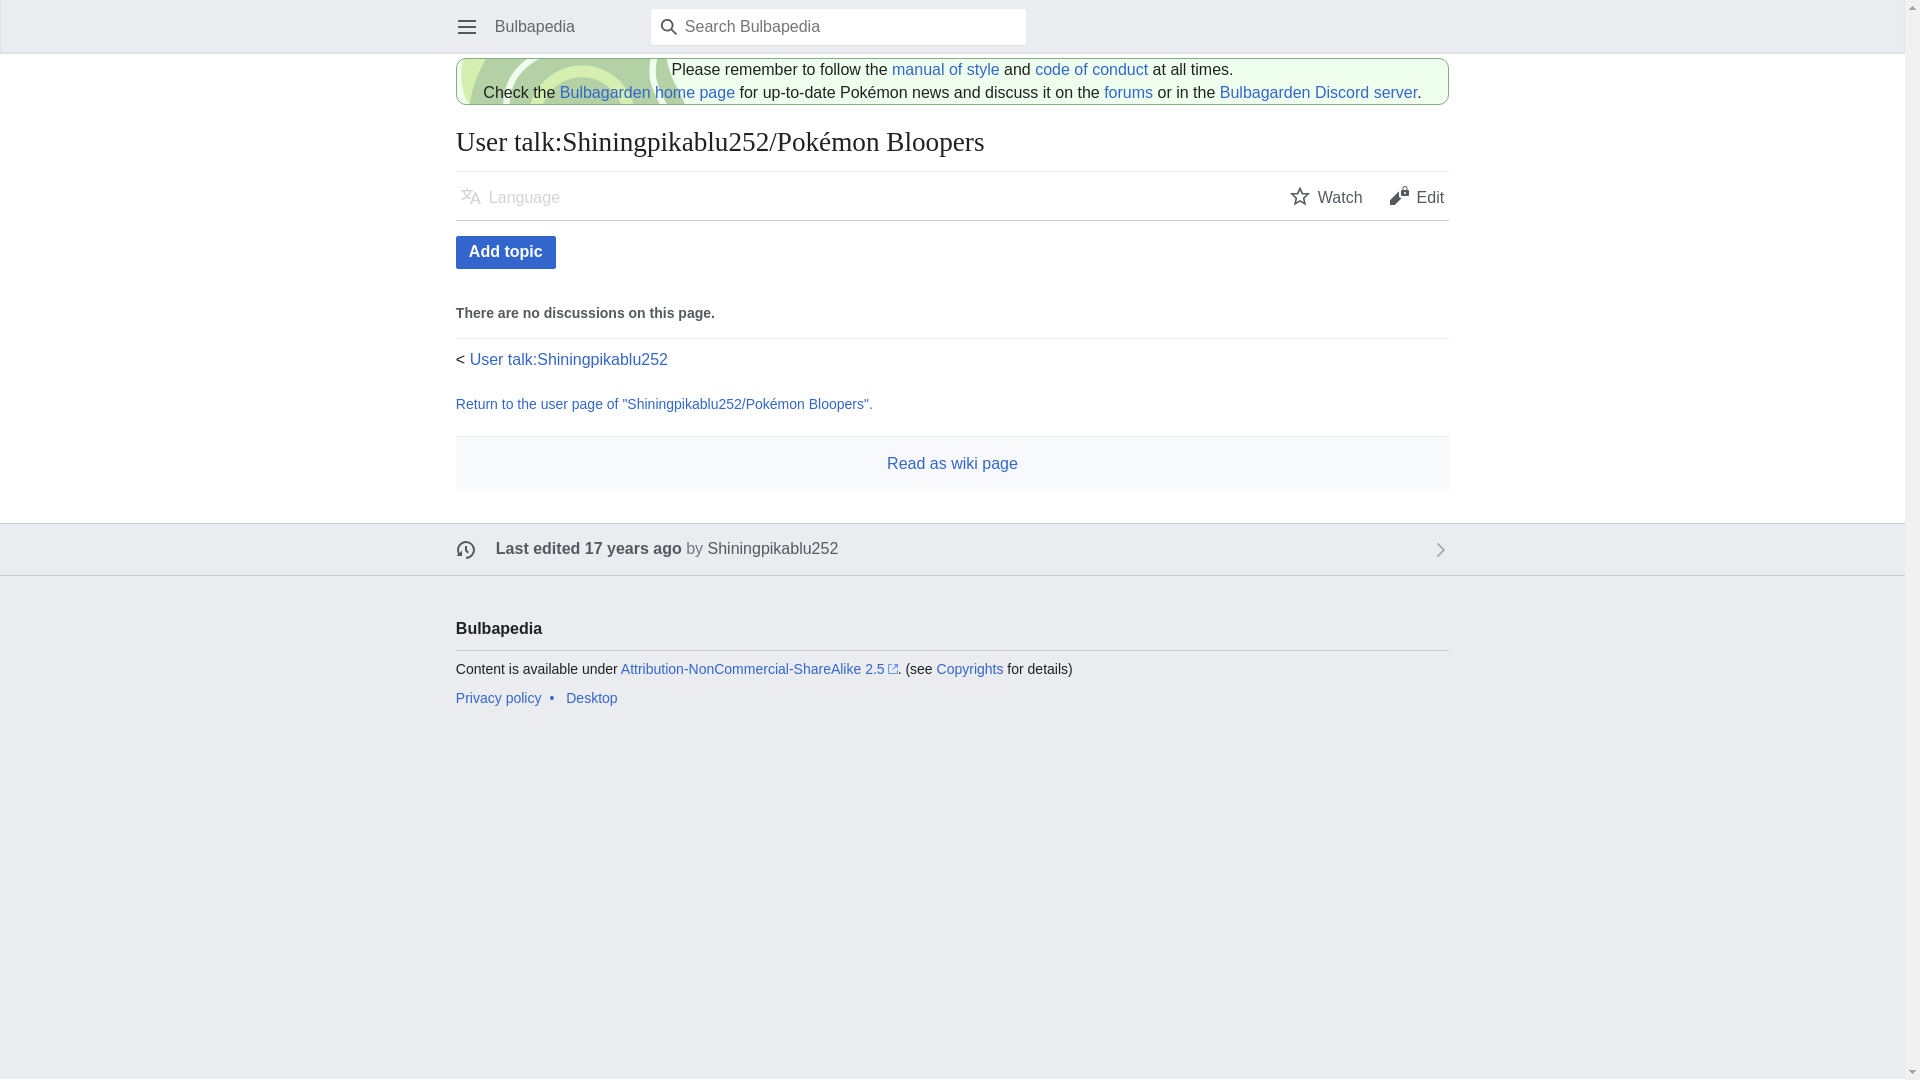 This screenshot has height=1080, width=1920. I want to click on code of conduct, so click(1091, 68).